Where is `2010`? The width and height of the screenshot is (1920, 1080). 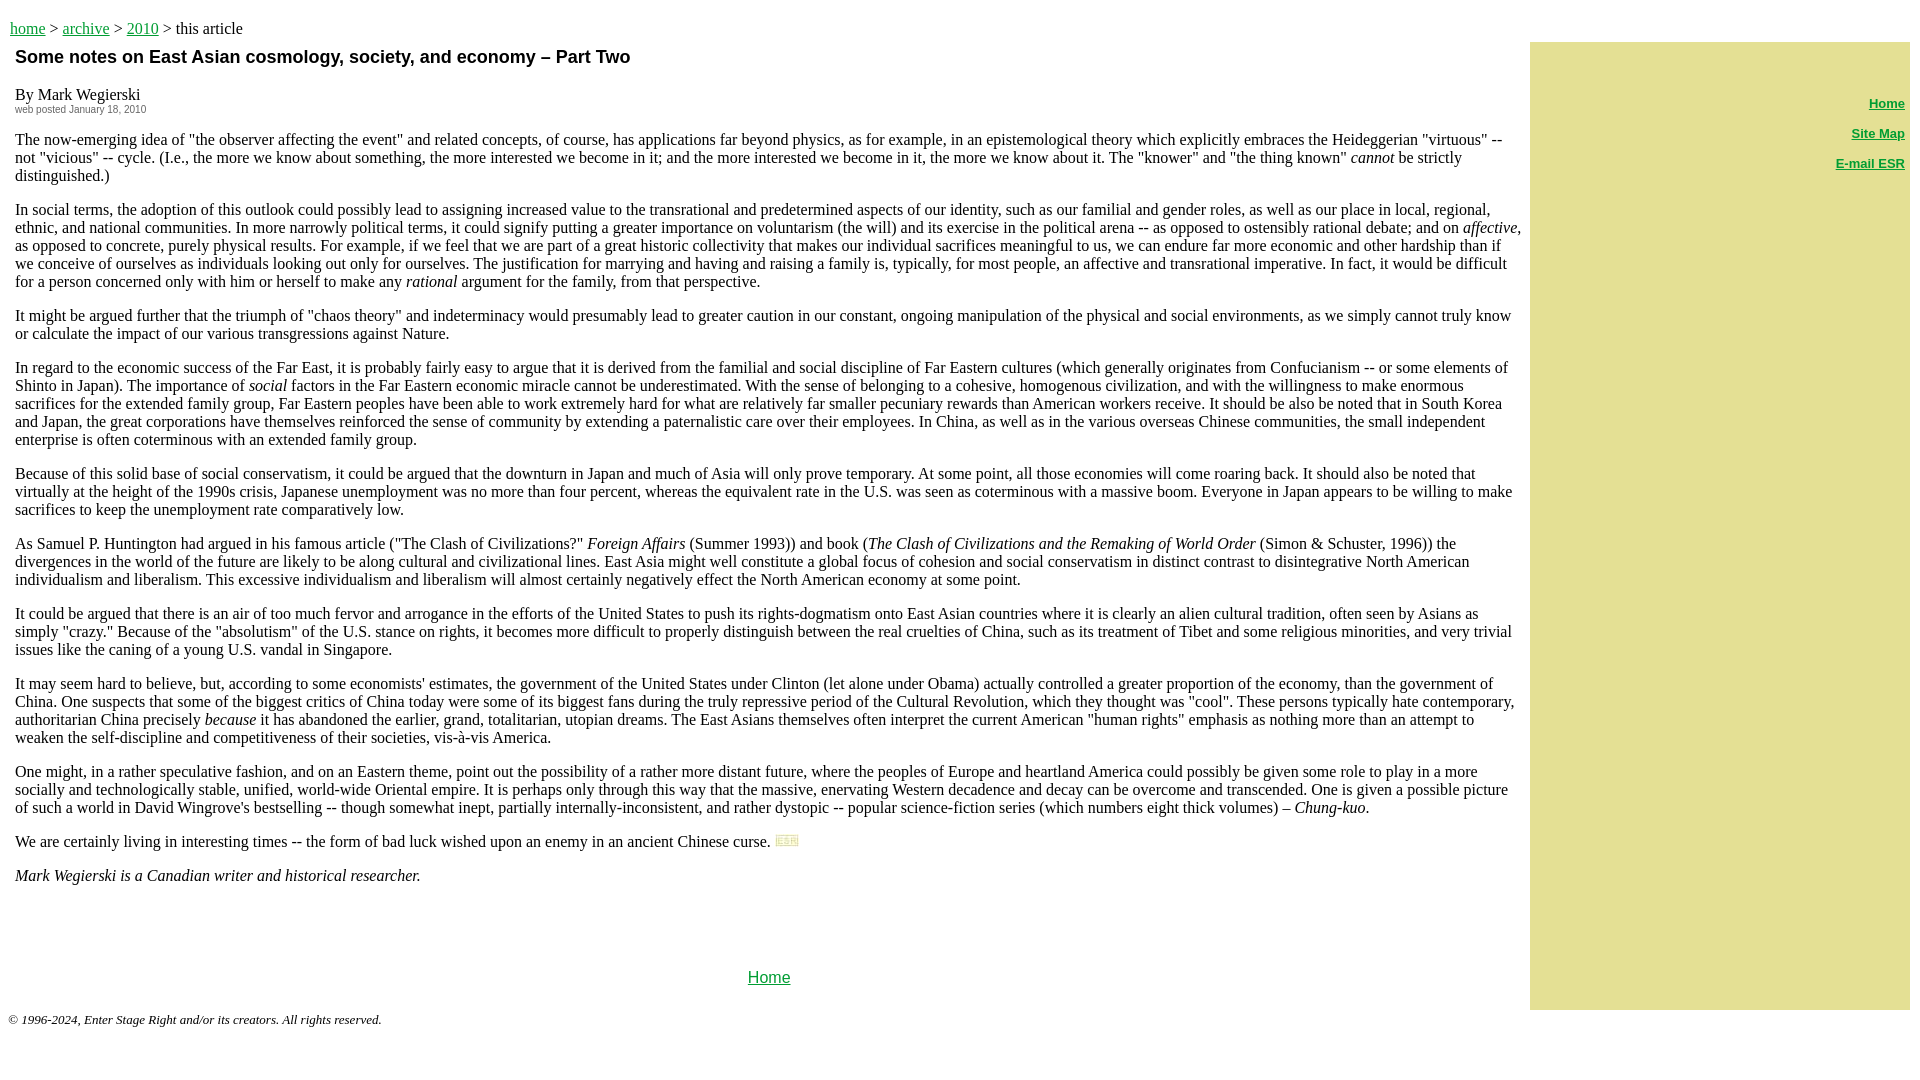 2010 is located at coordinates (142, 28).